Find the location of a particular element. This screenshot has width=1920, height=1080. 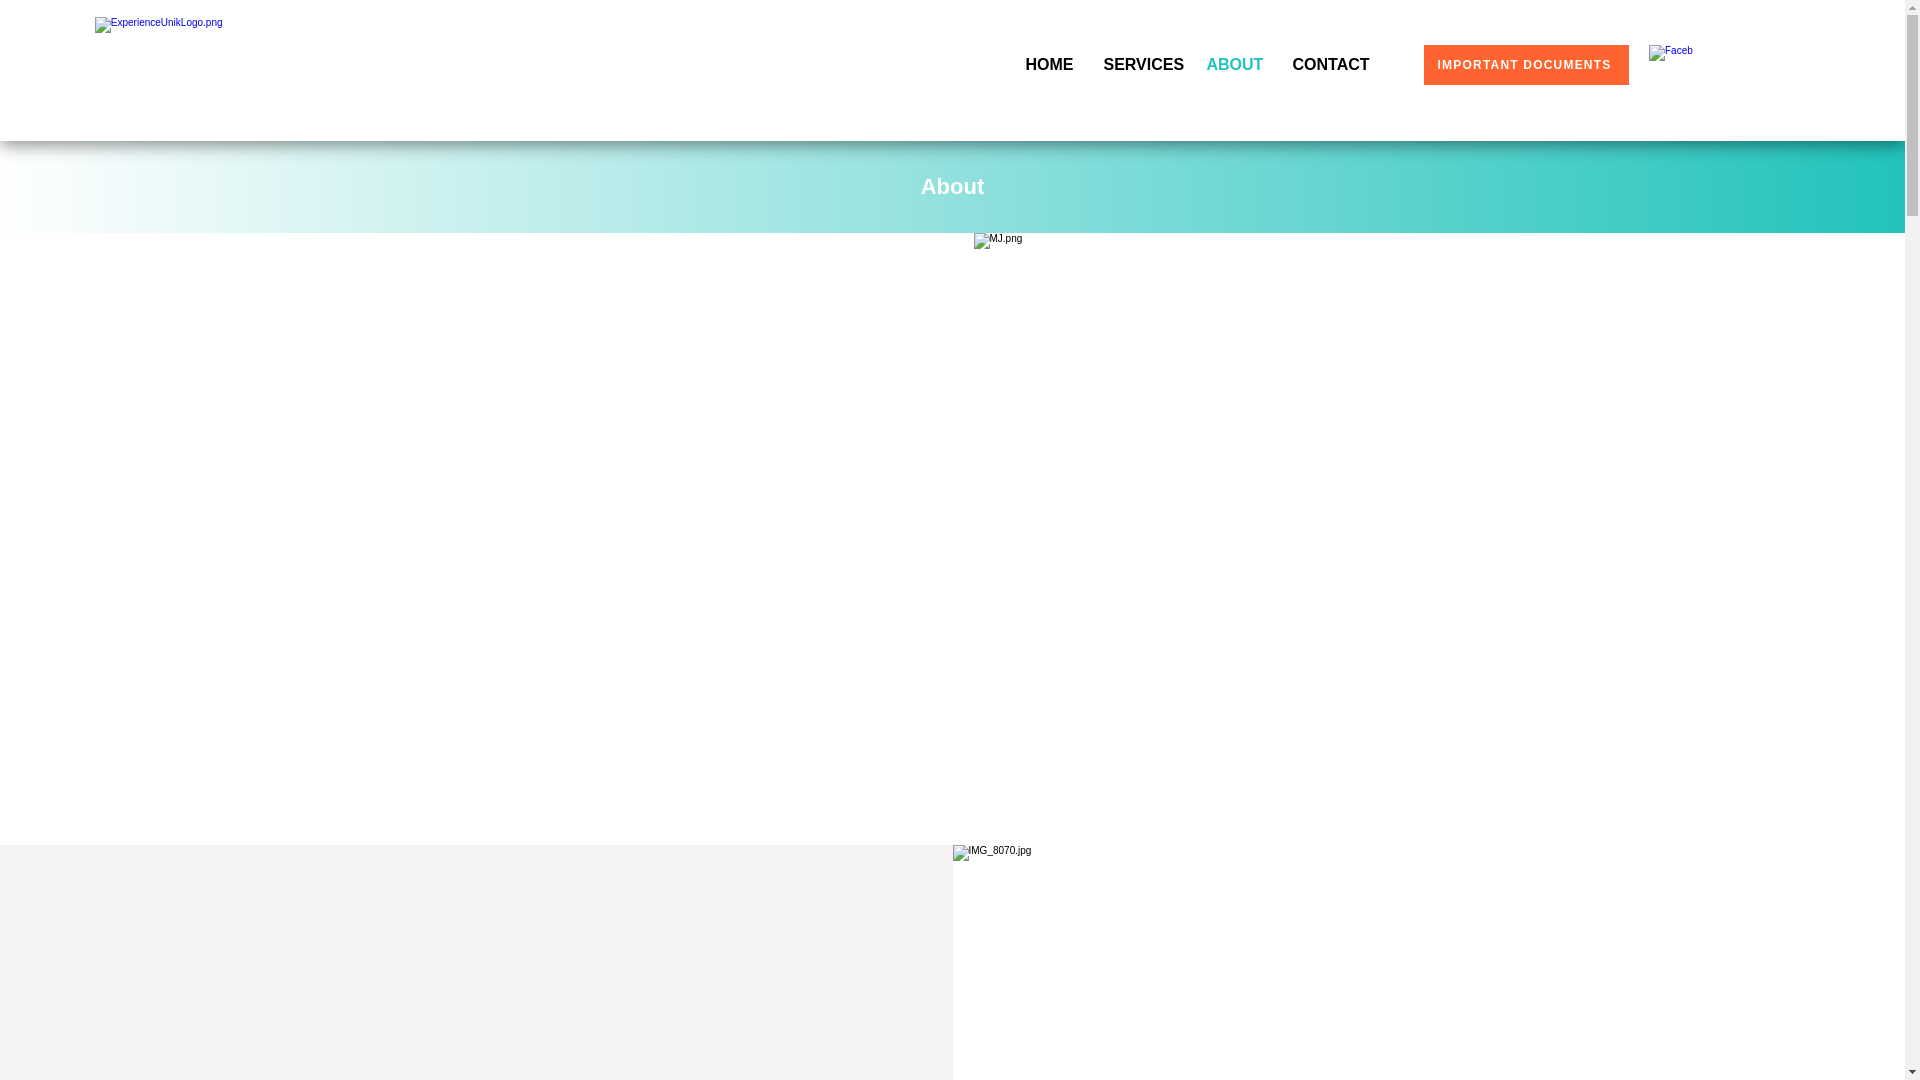

SERVICES is located at coordinates (1139, 64).